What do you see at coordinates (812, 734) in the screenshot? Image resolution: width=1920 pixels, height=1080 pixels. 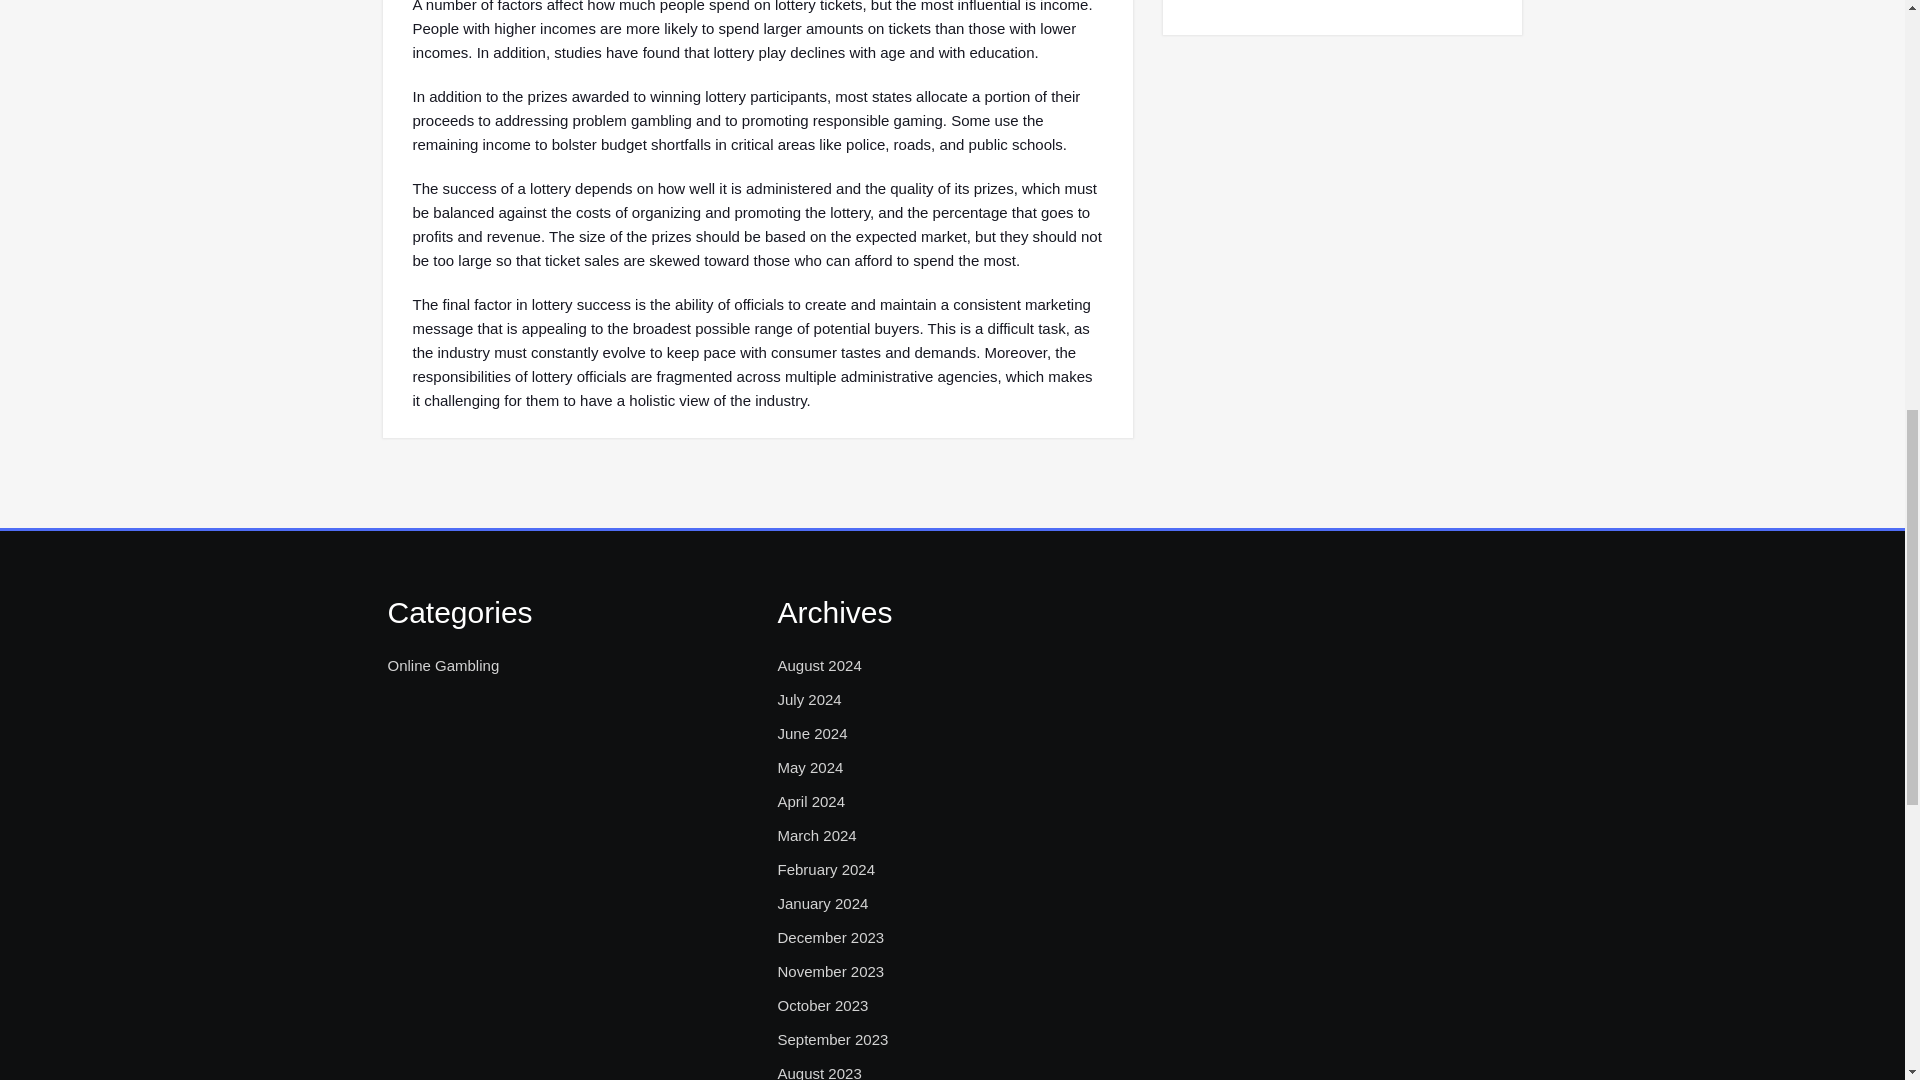 I see `June 2024` at bounding box center [812, 734].